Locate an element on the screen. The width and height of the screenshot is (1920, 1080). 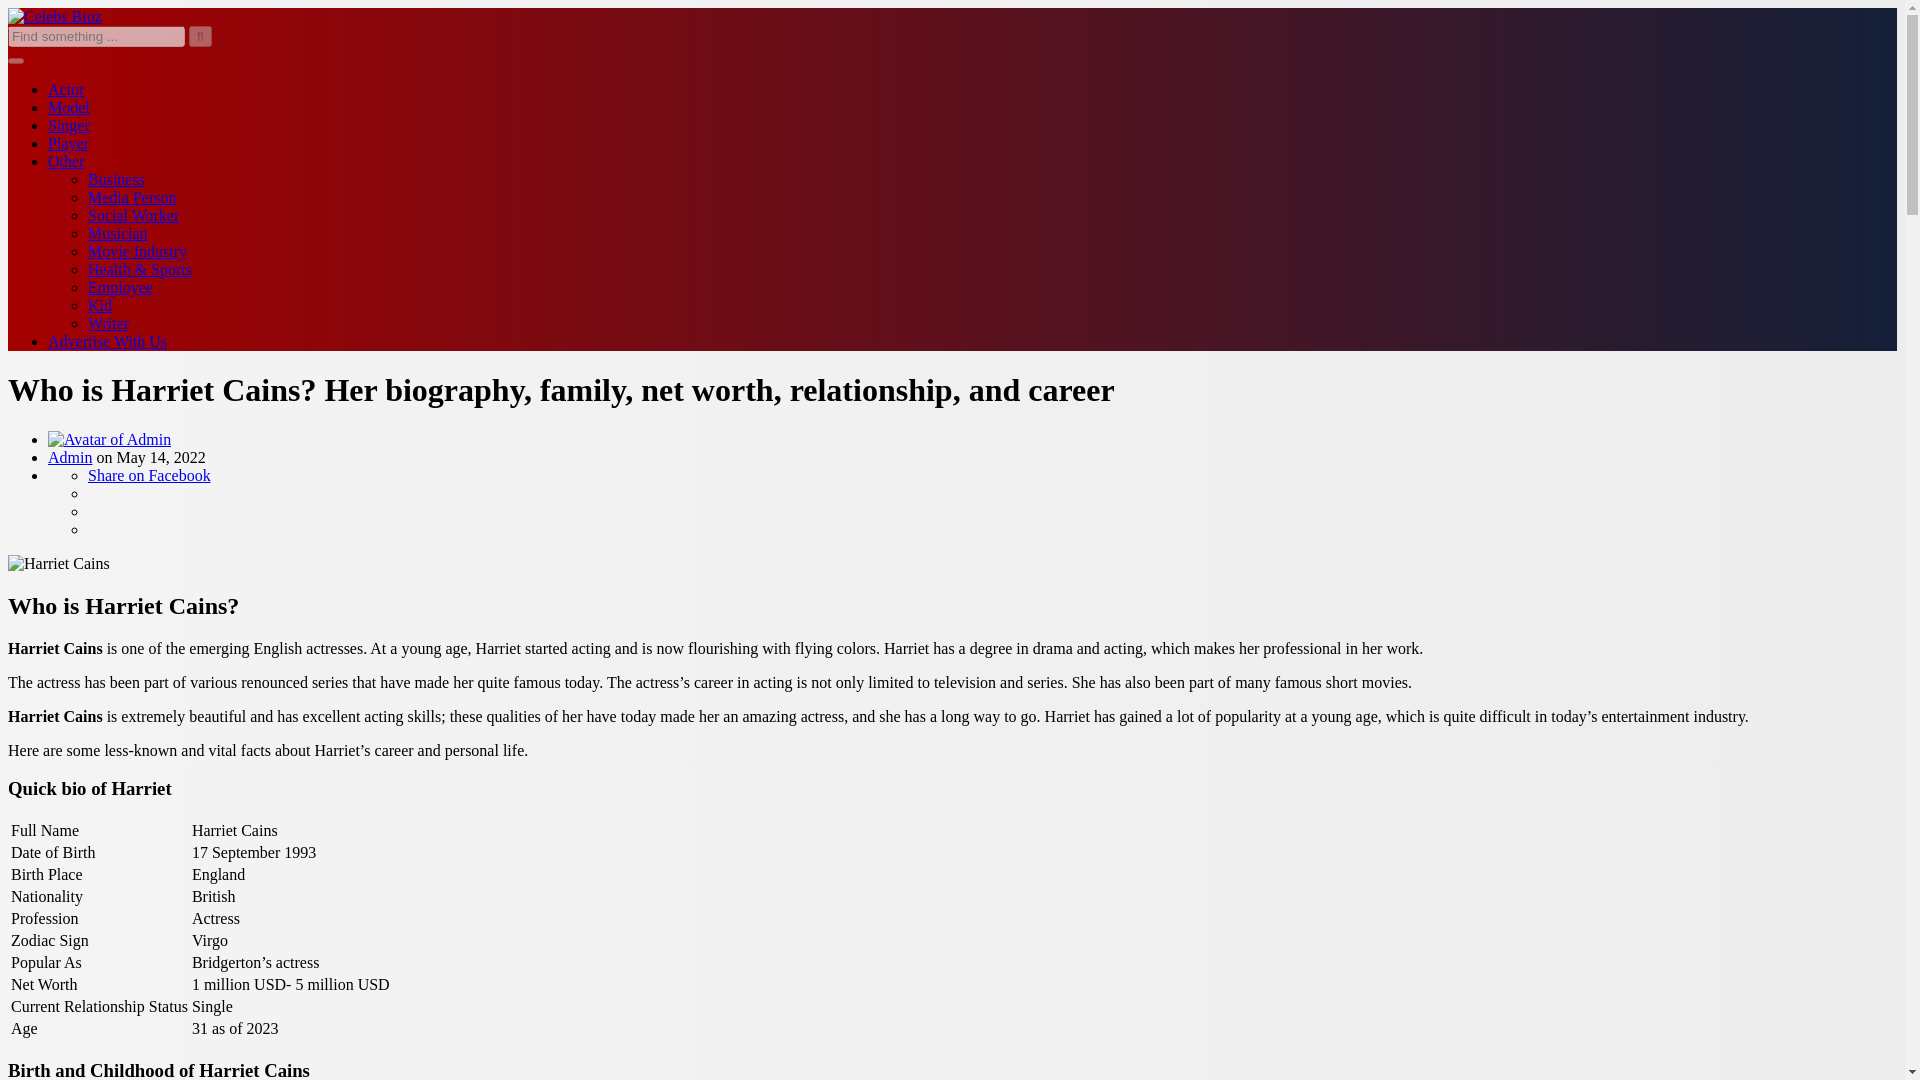
Model is located at coordinates (69, 107).